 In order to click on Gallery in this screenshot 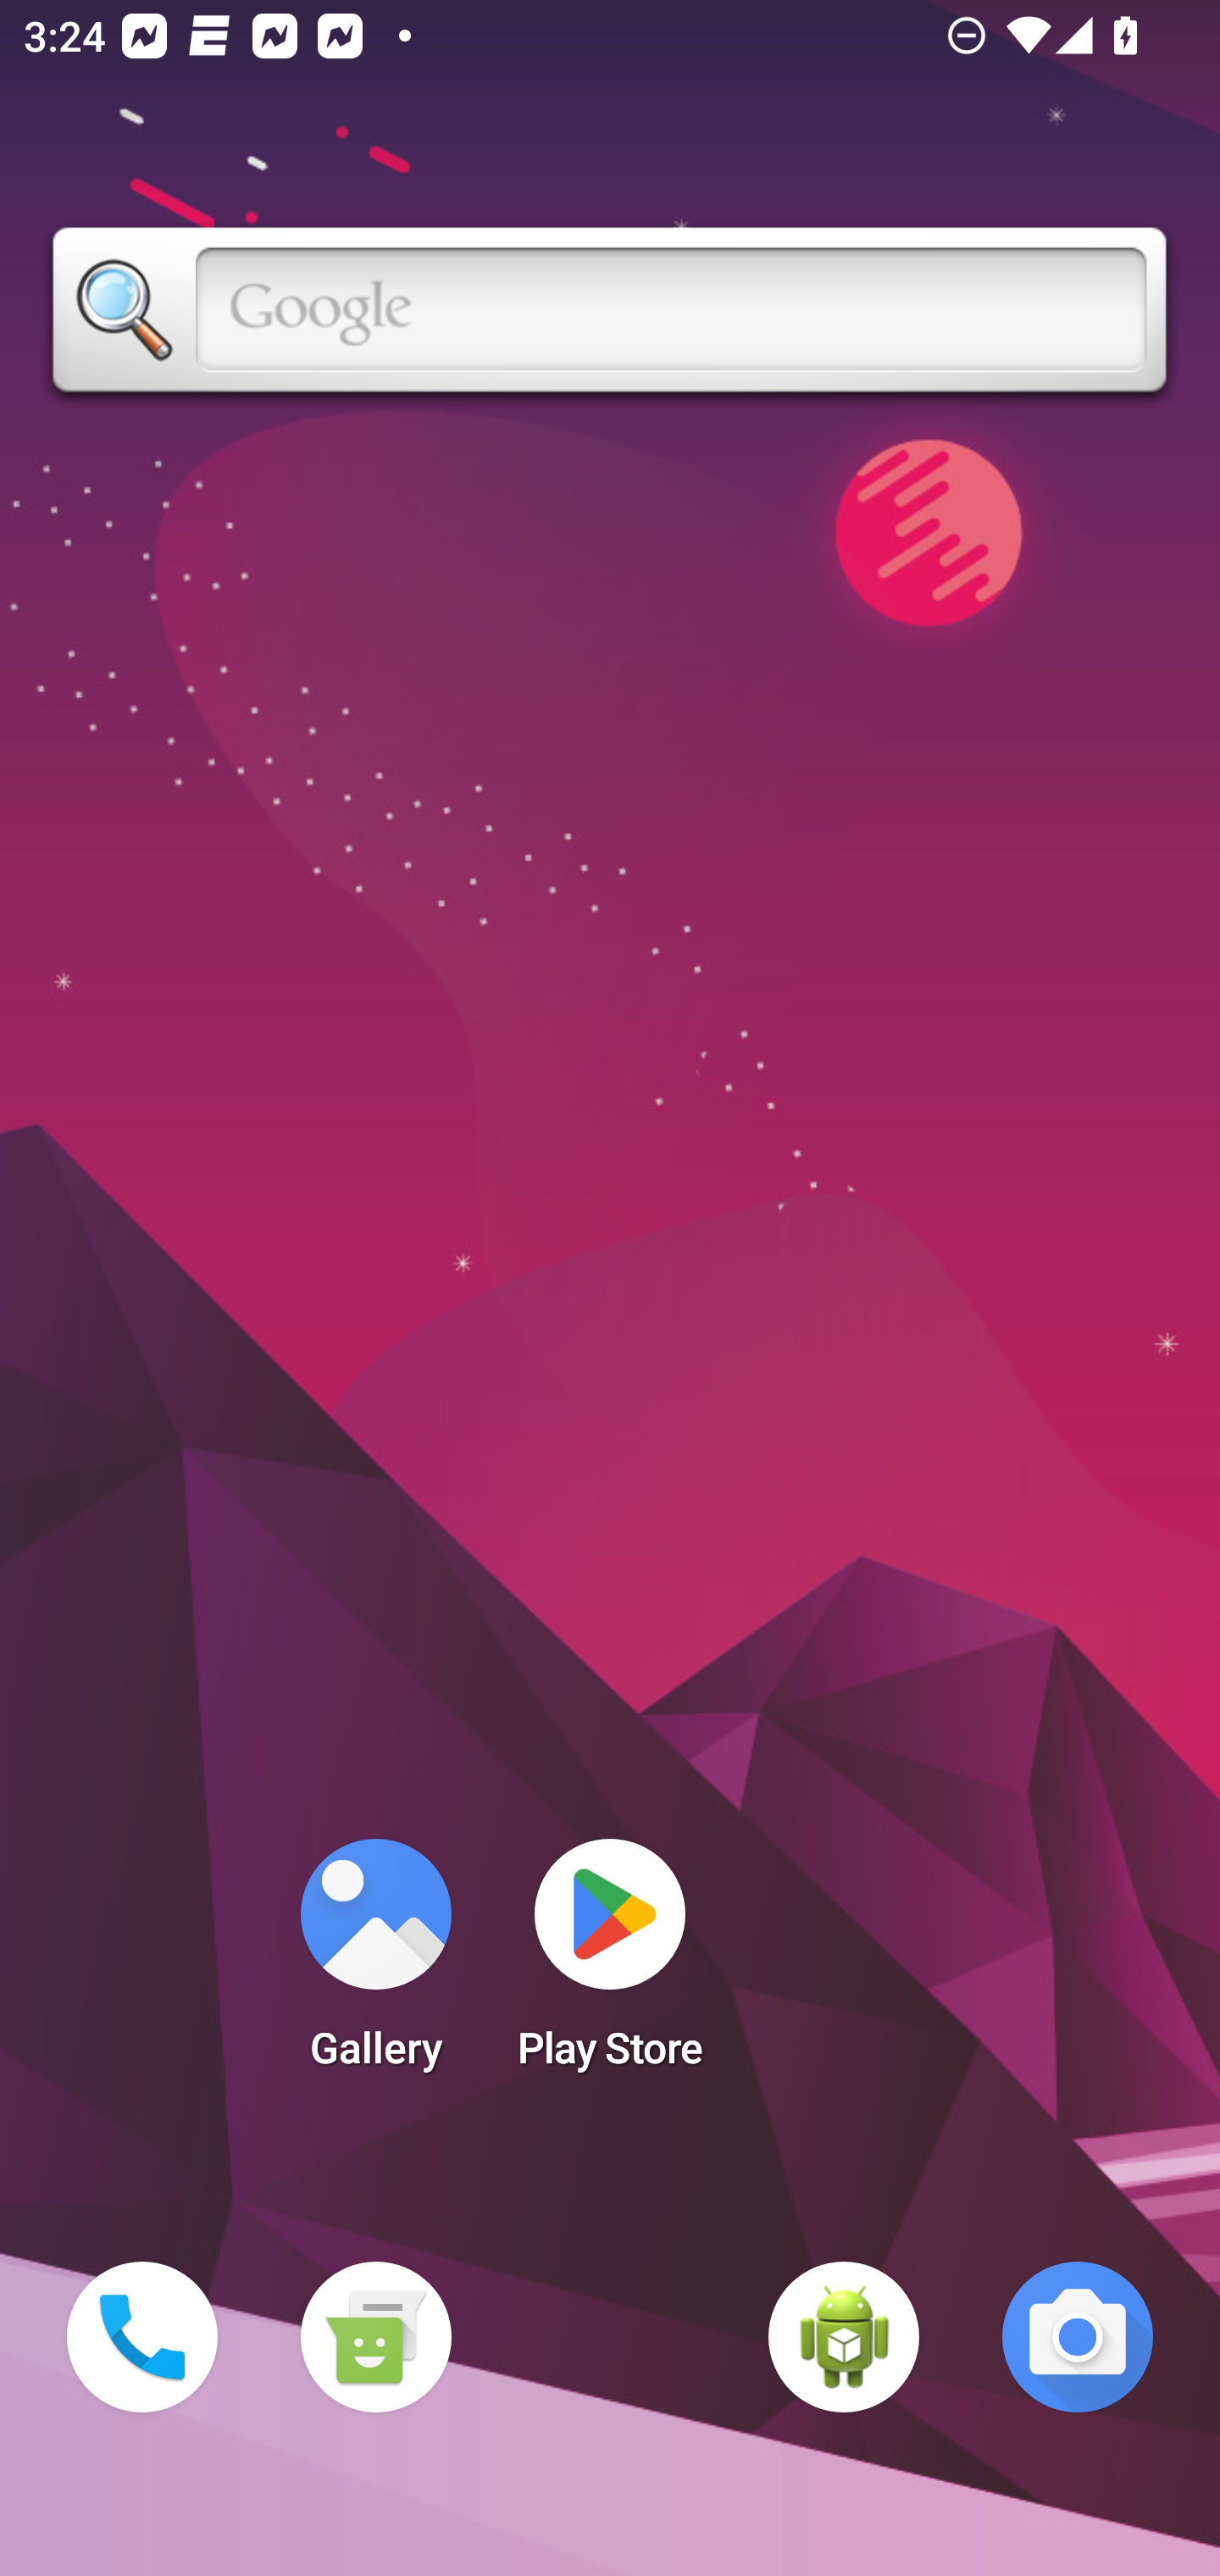, I will do `click(375, 1964)`.